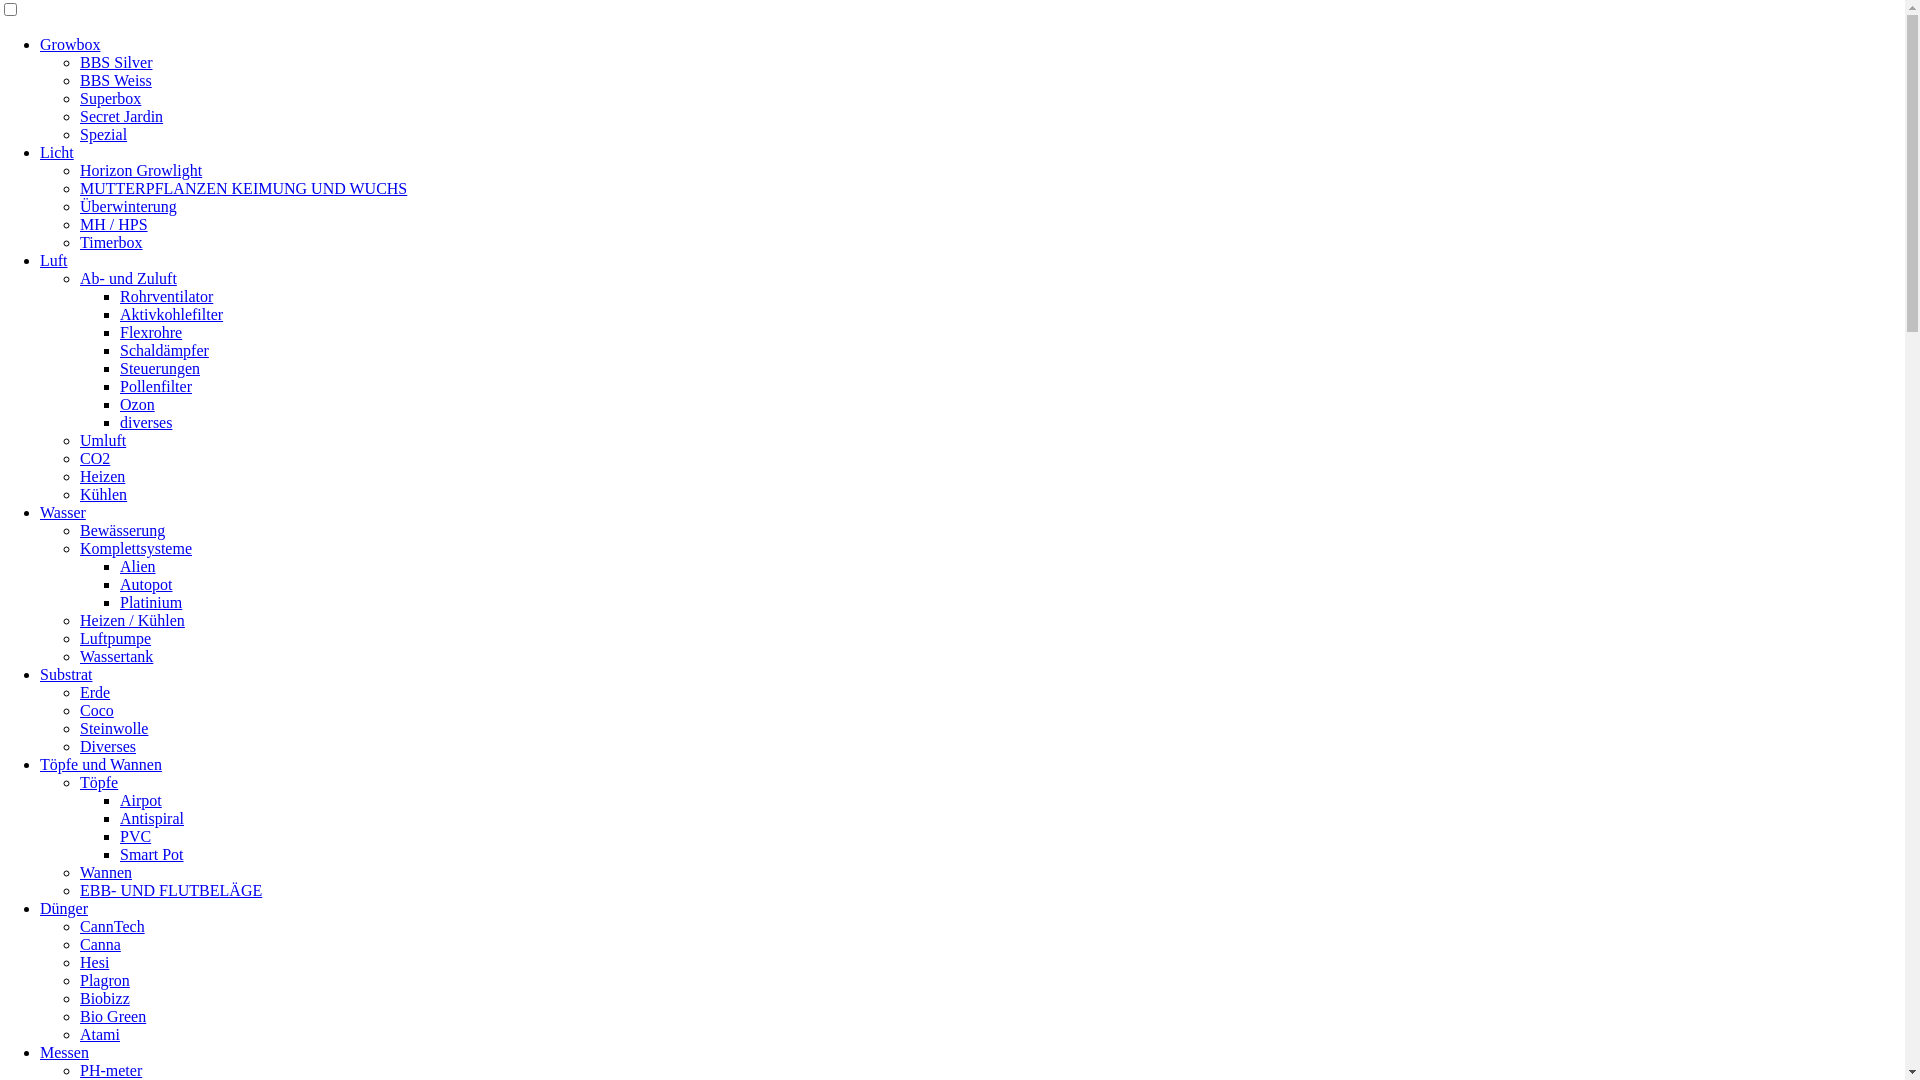  What do you see at coordinates (102, 476) in the screenshot?
I see `Heizen` at bounding box center [102, 476].